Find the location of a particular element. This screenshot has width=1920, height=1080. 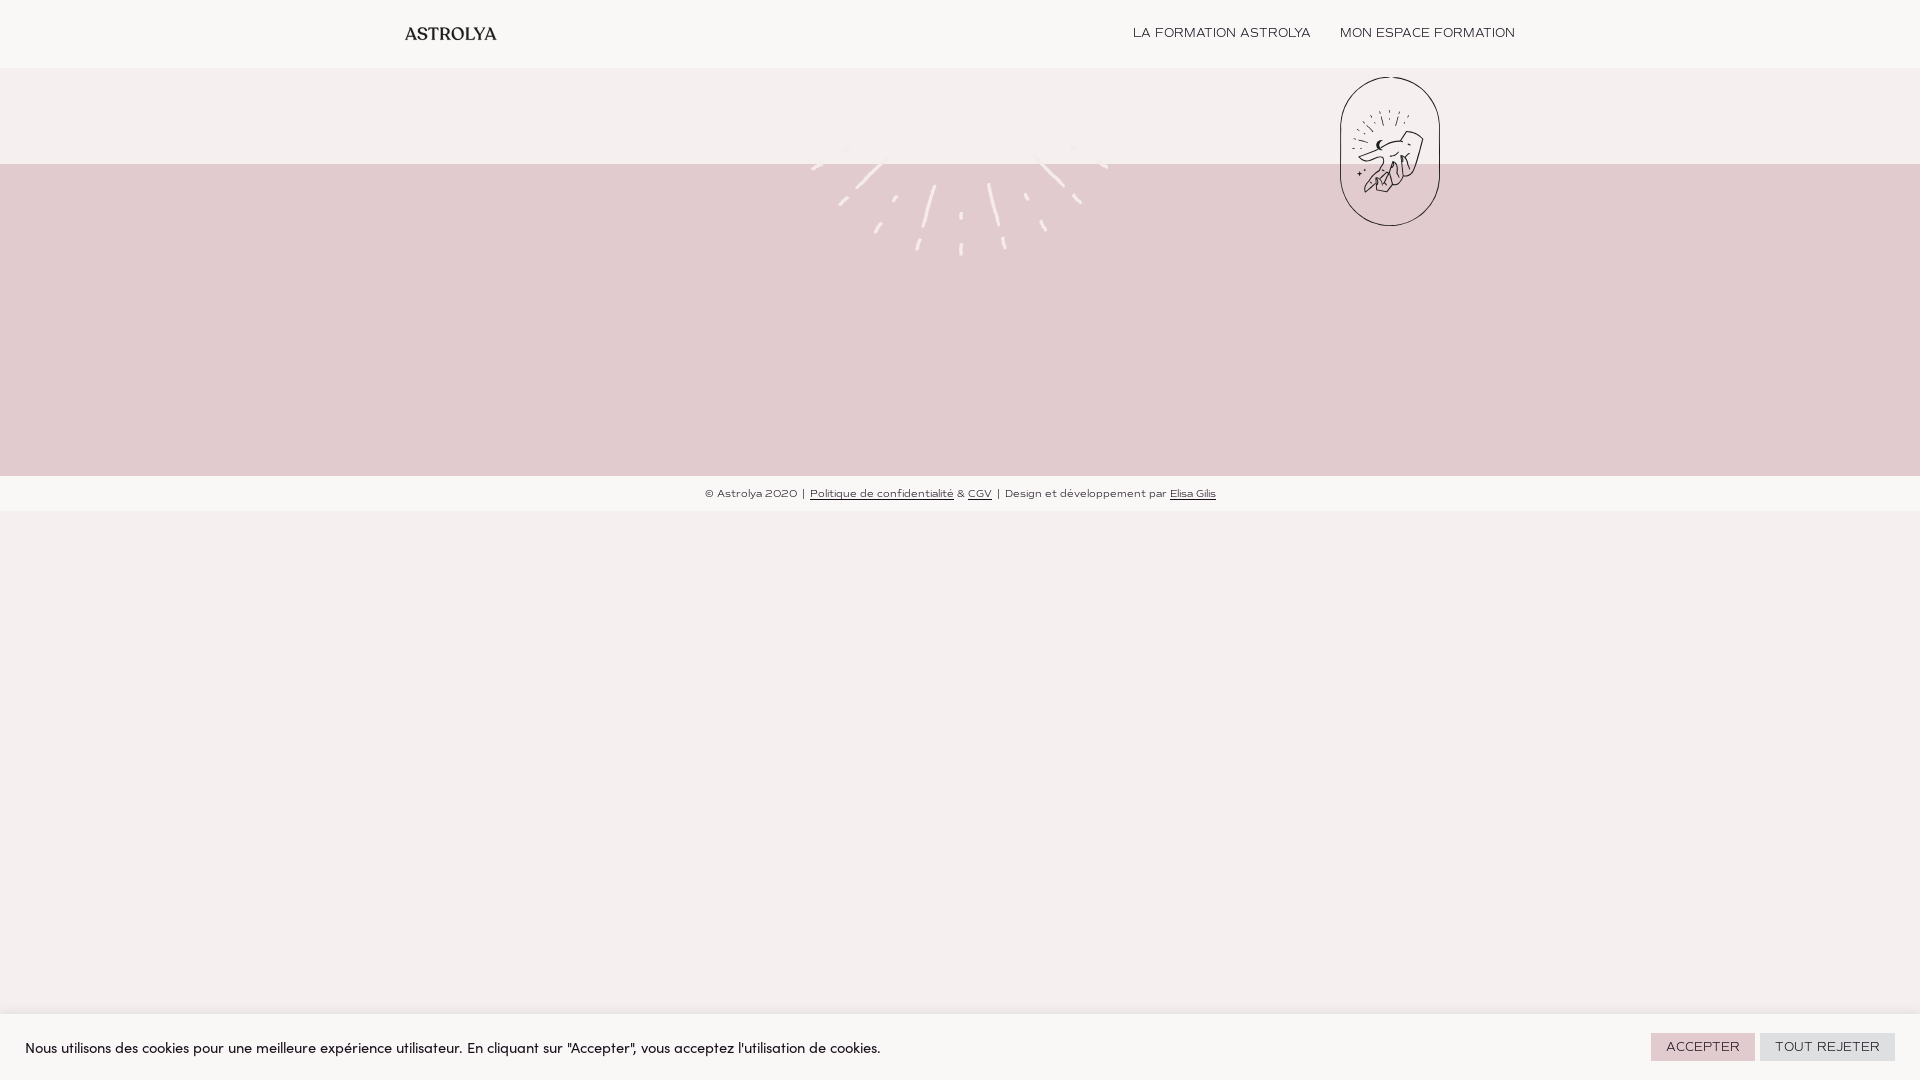

Rechercher is located at coordinates (1176, 540).